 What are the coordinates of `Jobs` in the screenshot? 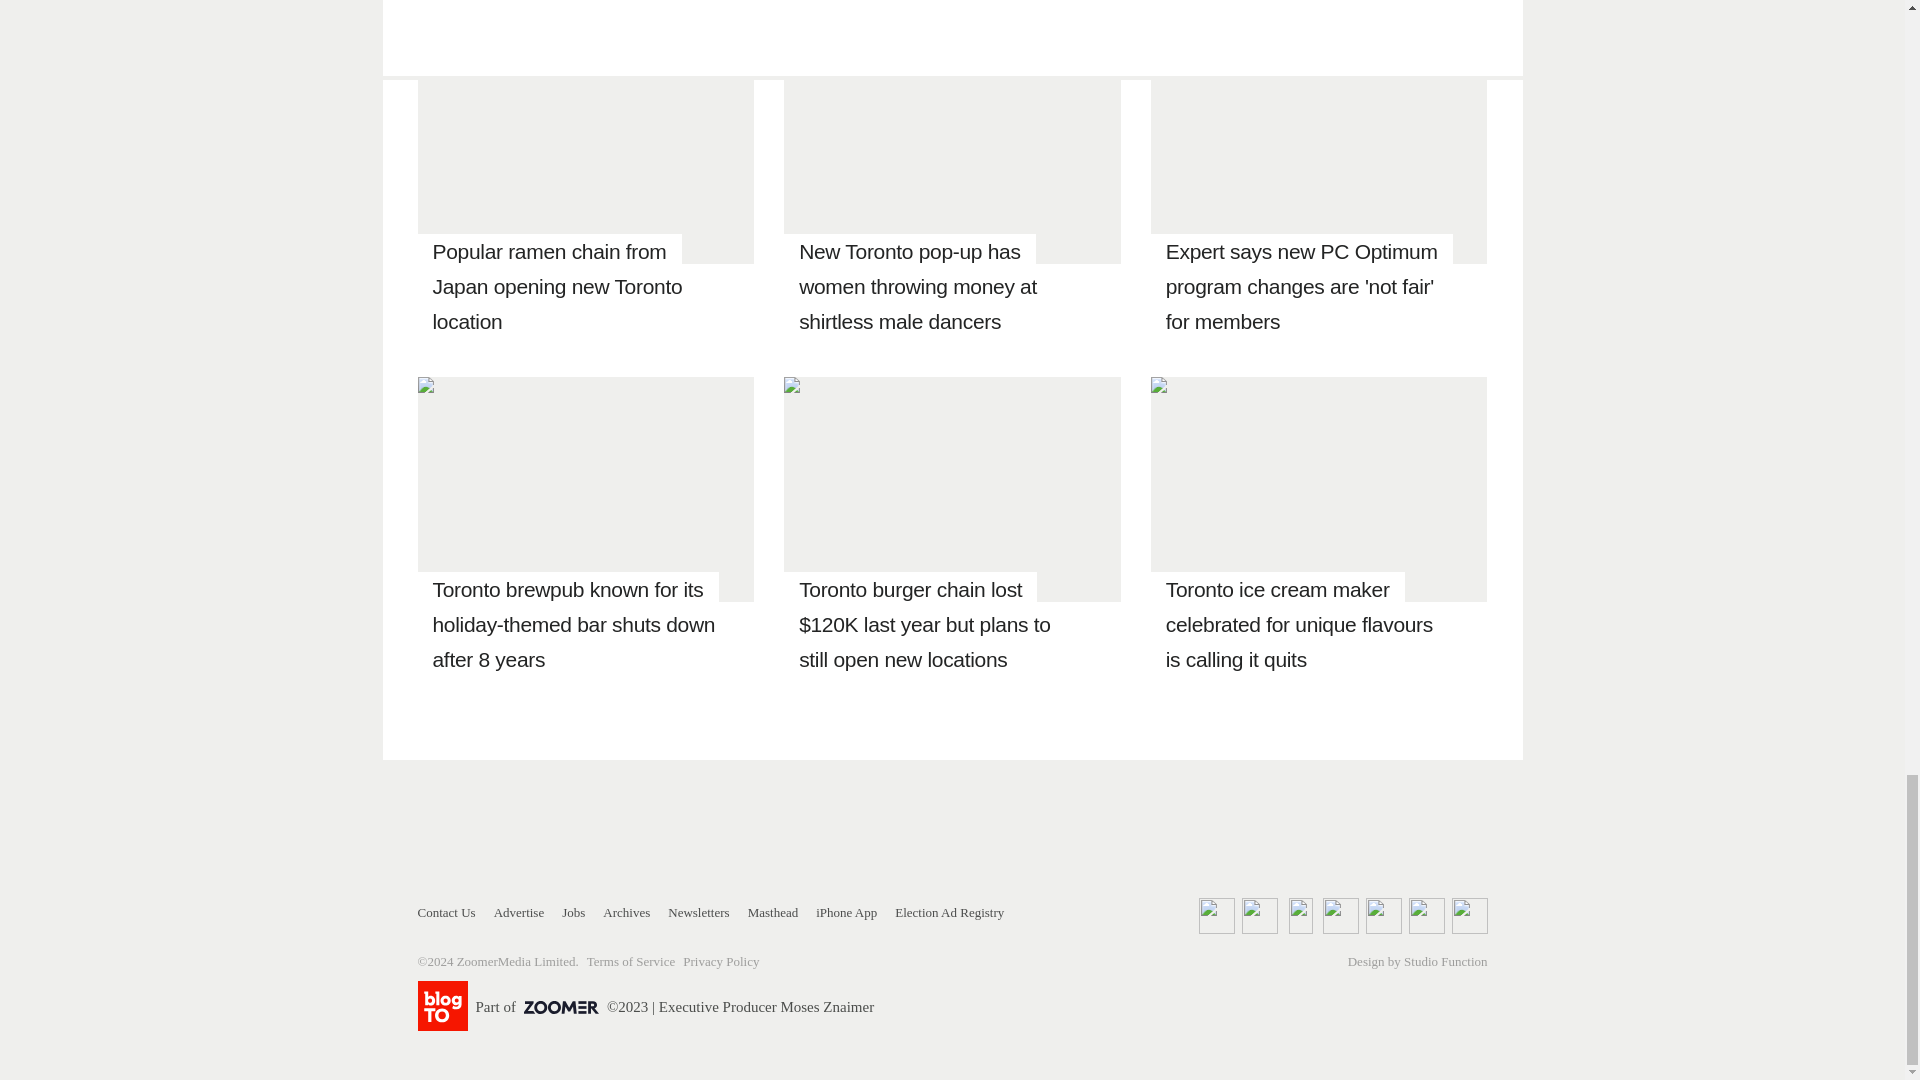 It's located at (574, 912).